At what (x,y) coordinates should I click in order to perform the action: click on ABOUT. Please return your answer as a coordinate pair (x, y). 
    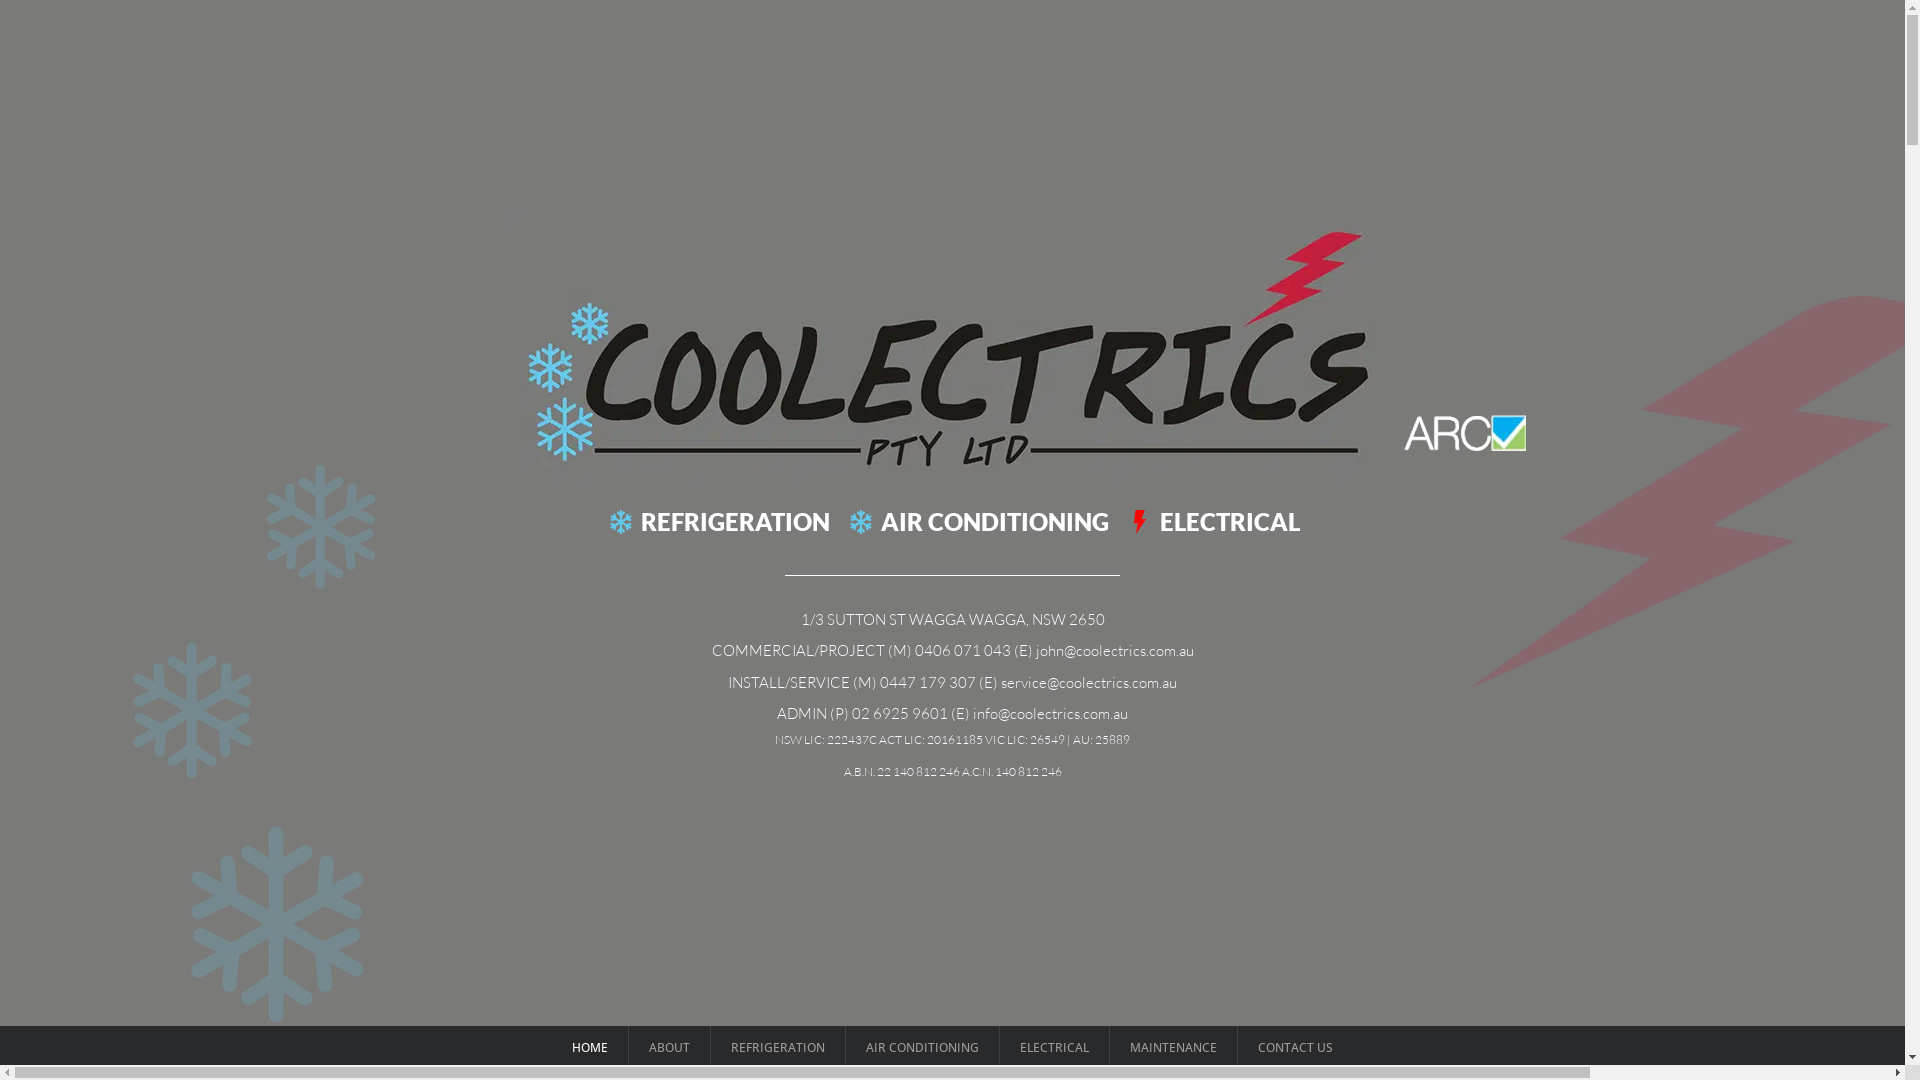
    Looking at the image, I should click on (670, 1048).